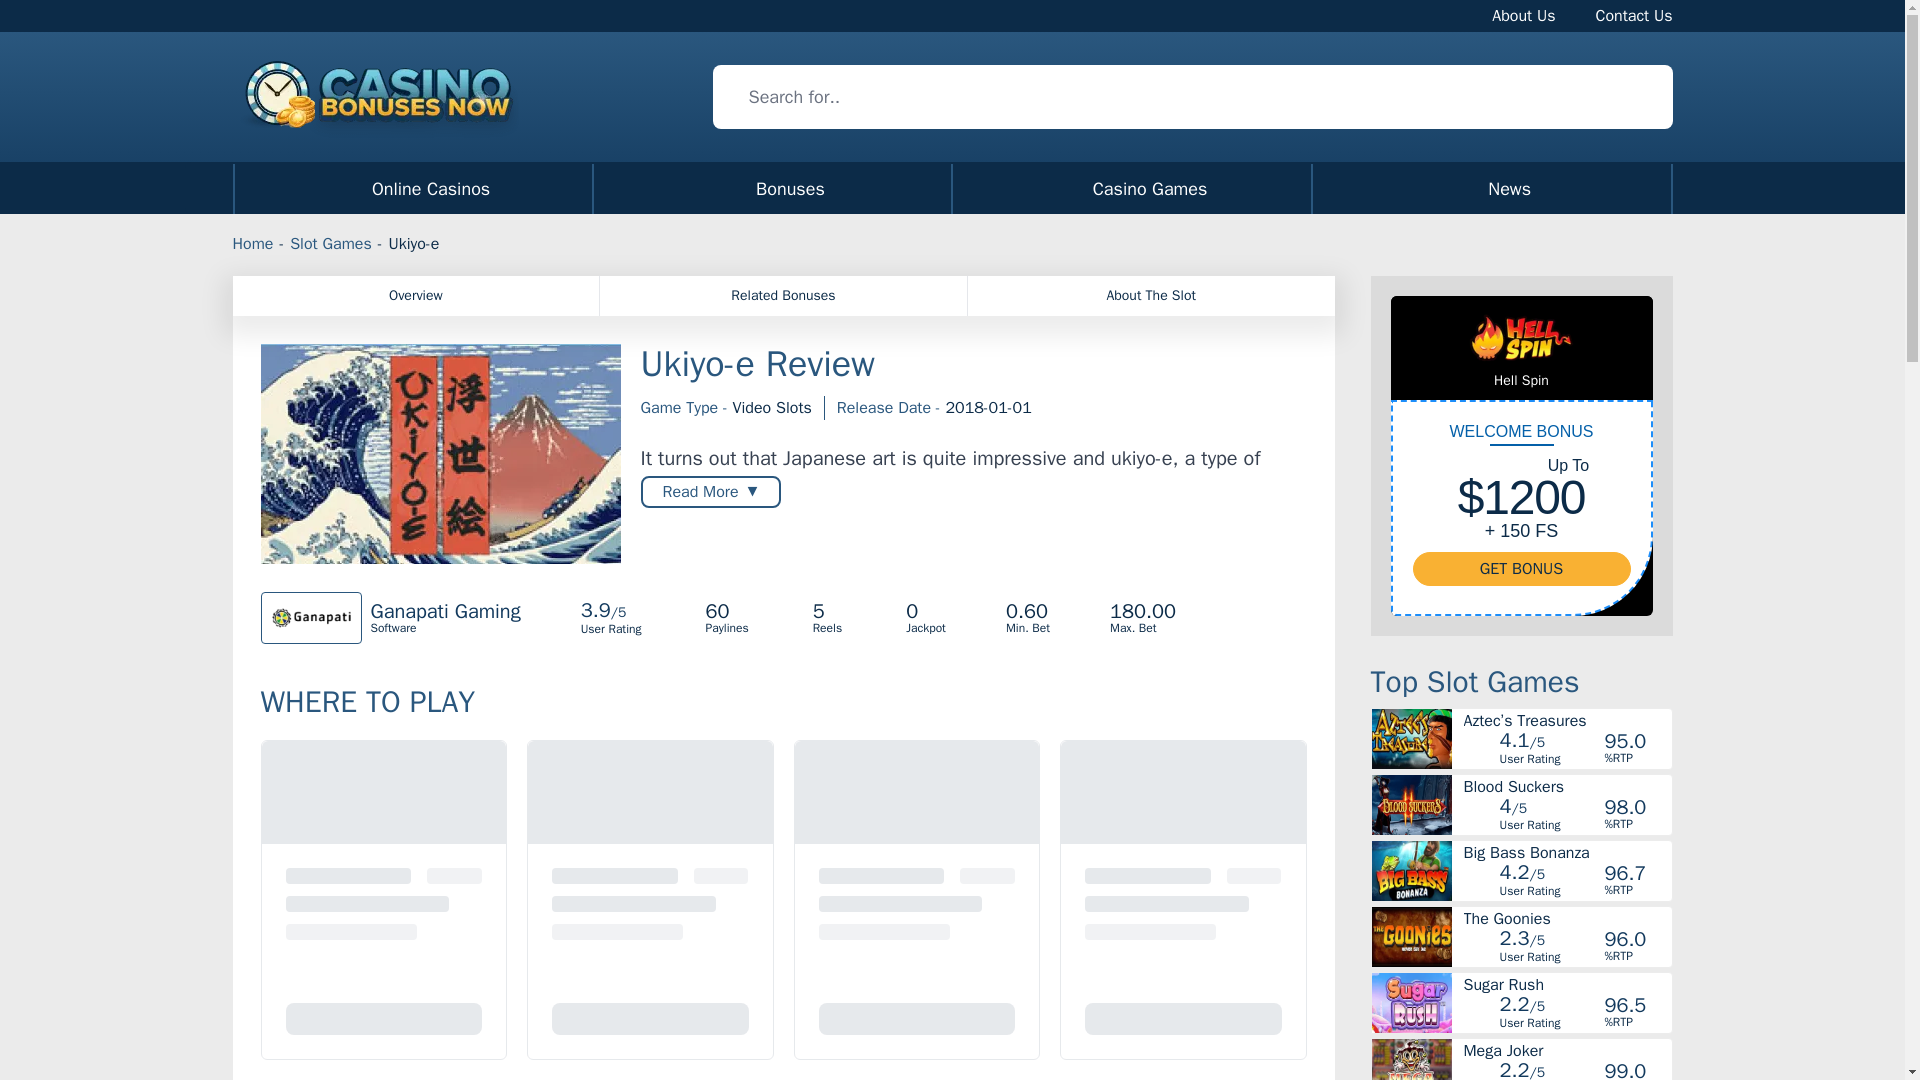 The width and height of the screenshot is (1920, 1080). Describe the element at coordinates (1566, 851) in the screenshot. I see `Sugar Rush` at that location.